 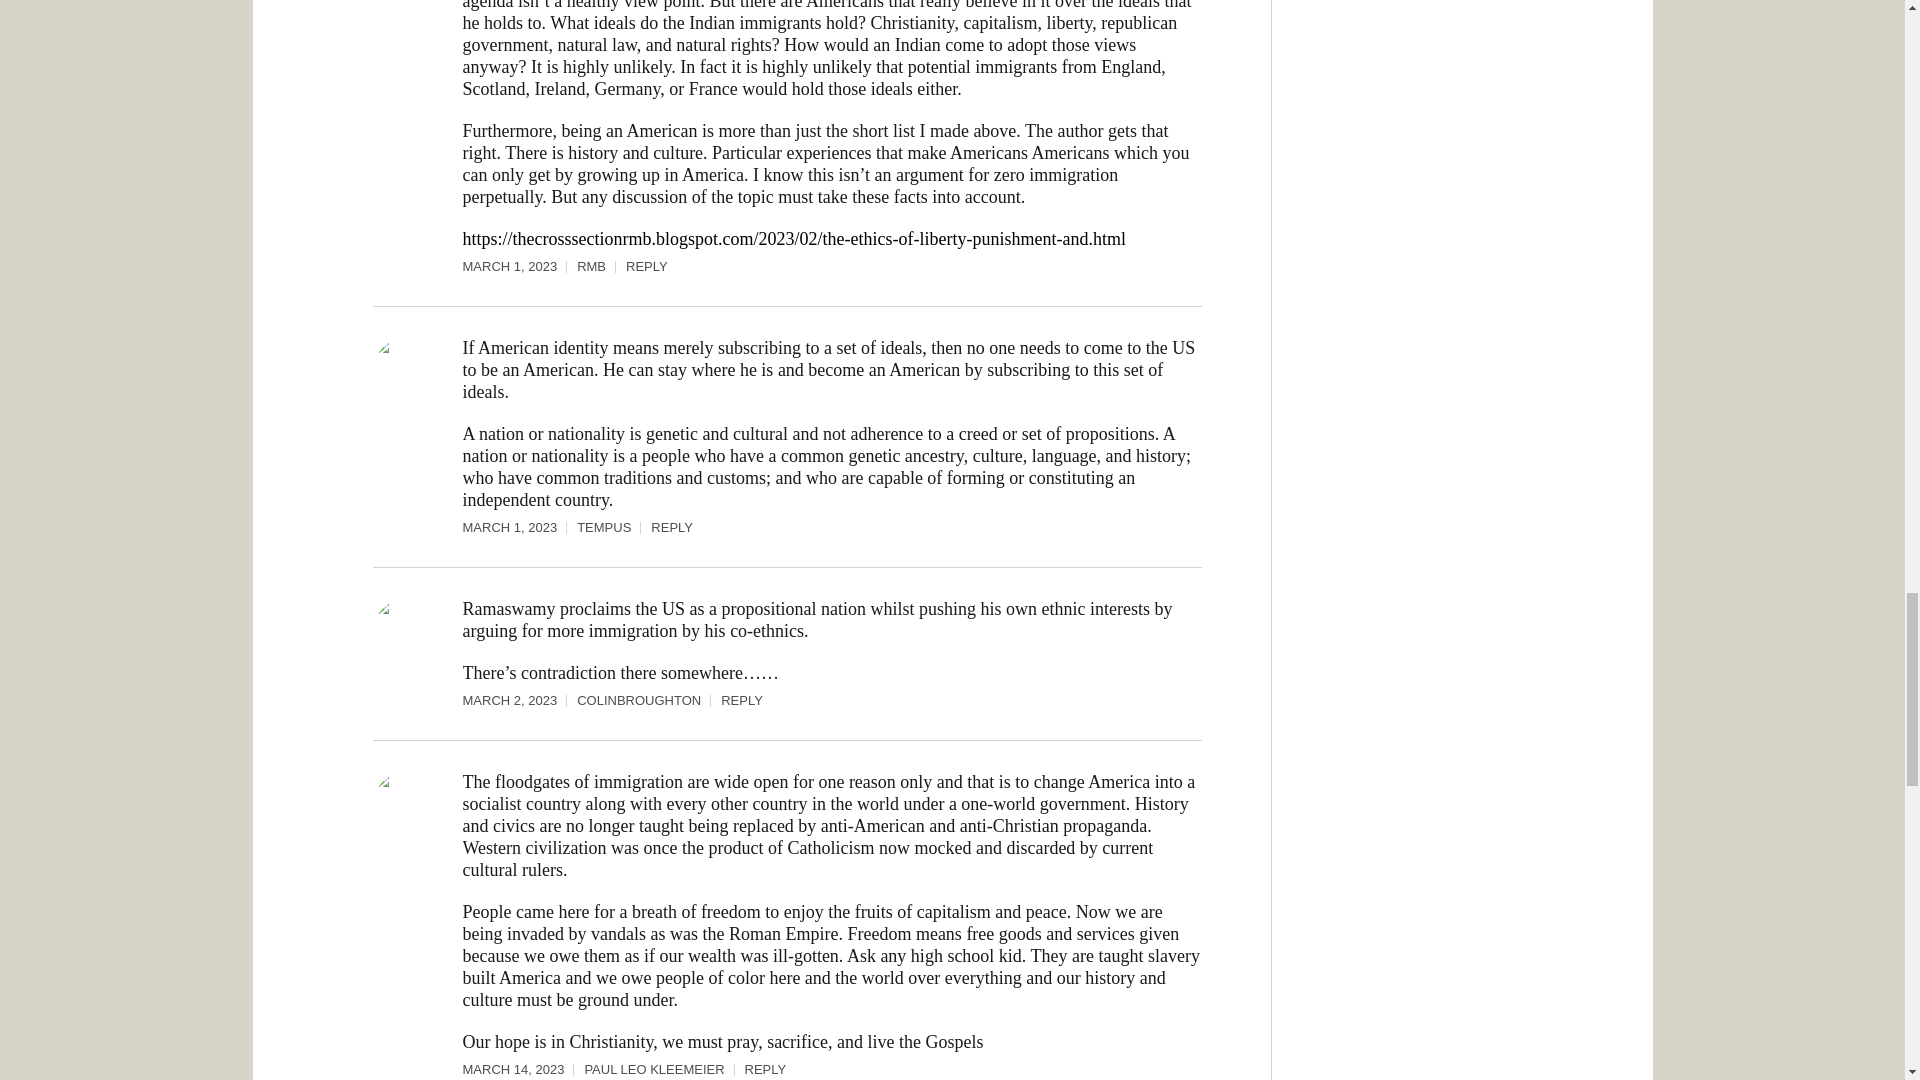 I want to click on REPLY, so click(x=766, y=1069).